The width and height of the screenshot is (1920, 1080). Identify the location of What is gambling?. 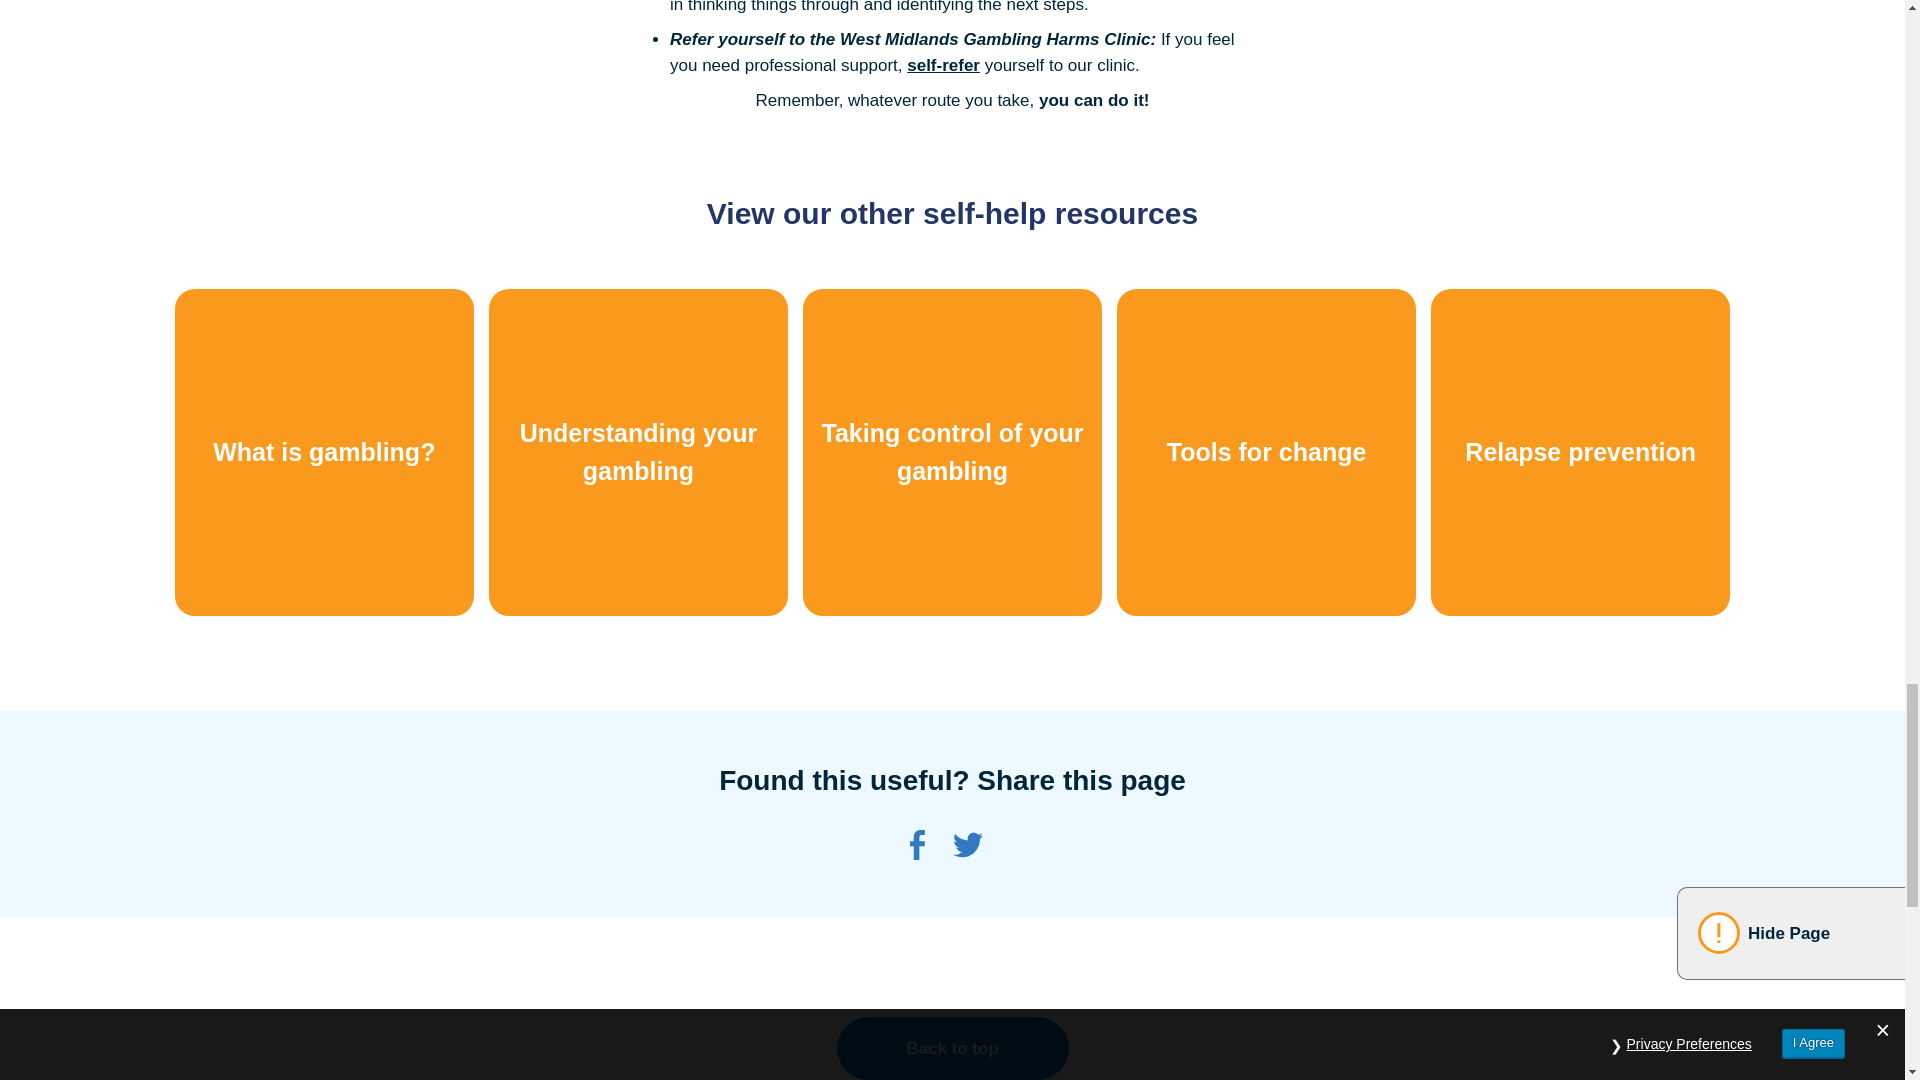
(324, 452).